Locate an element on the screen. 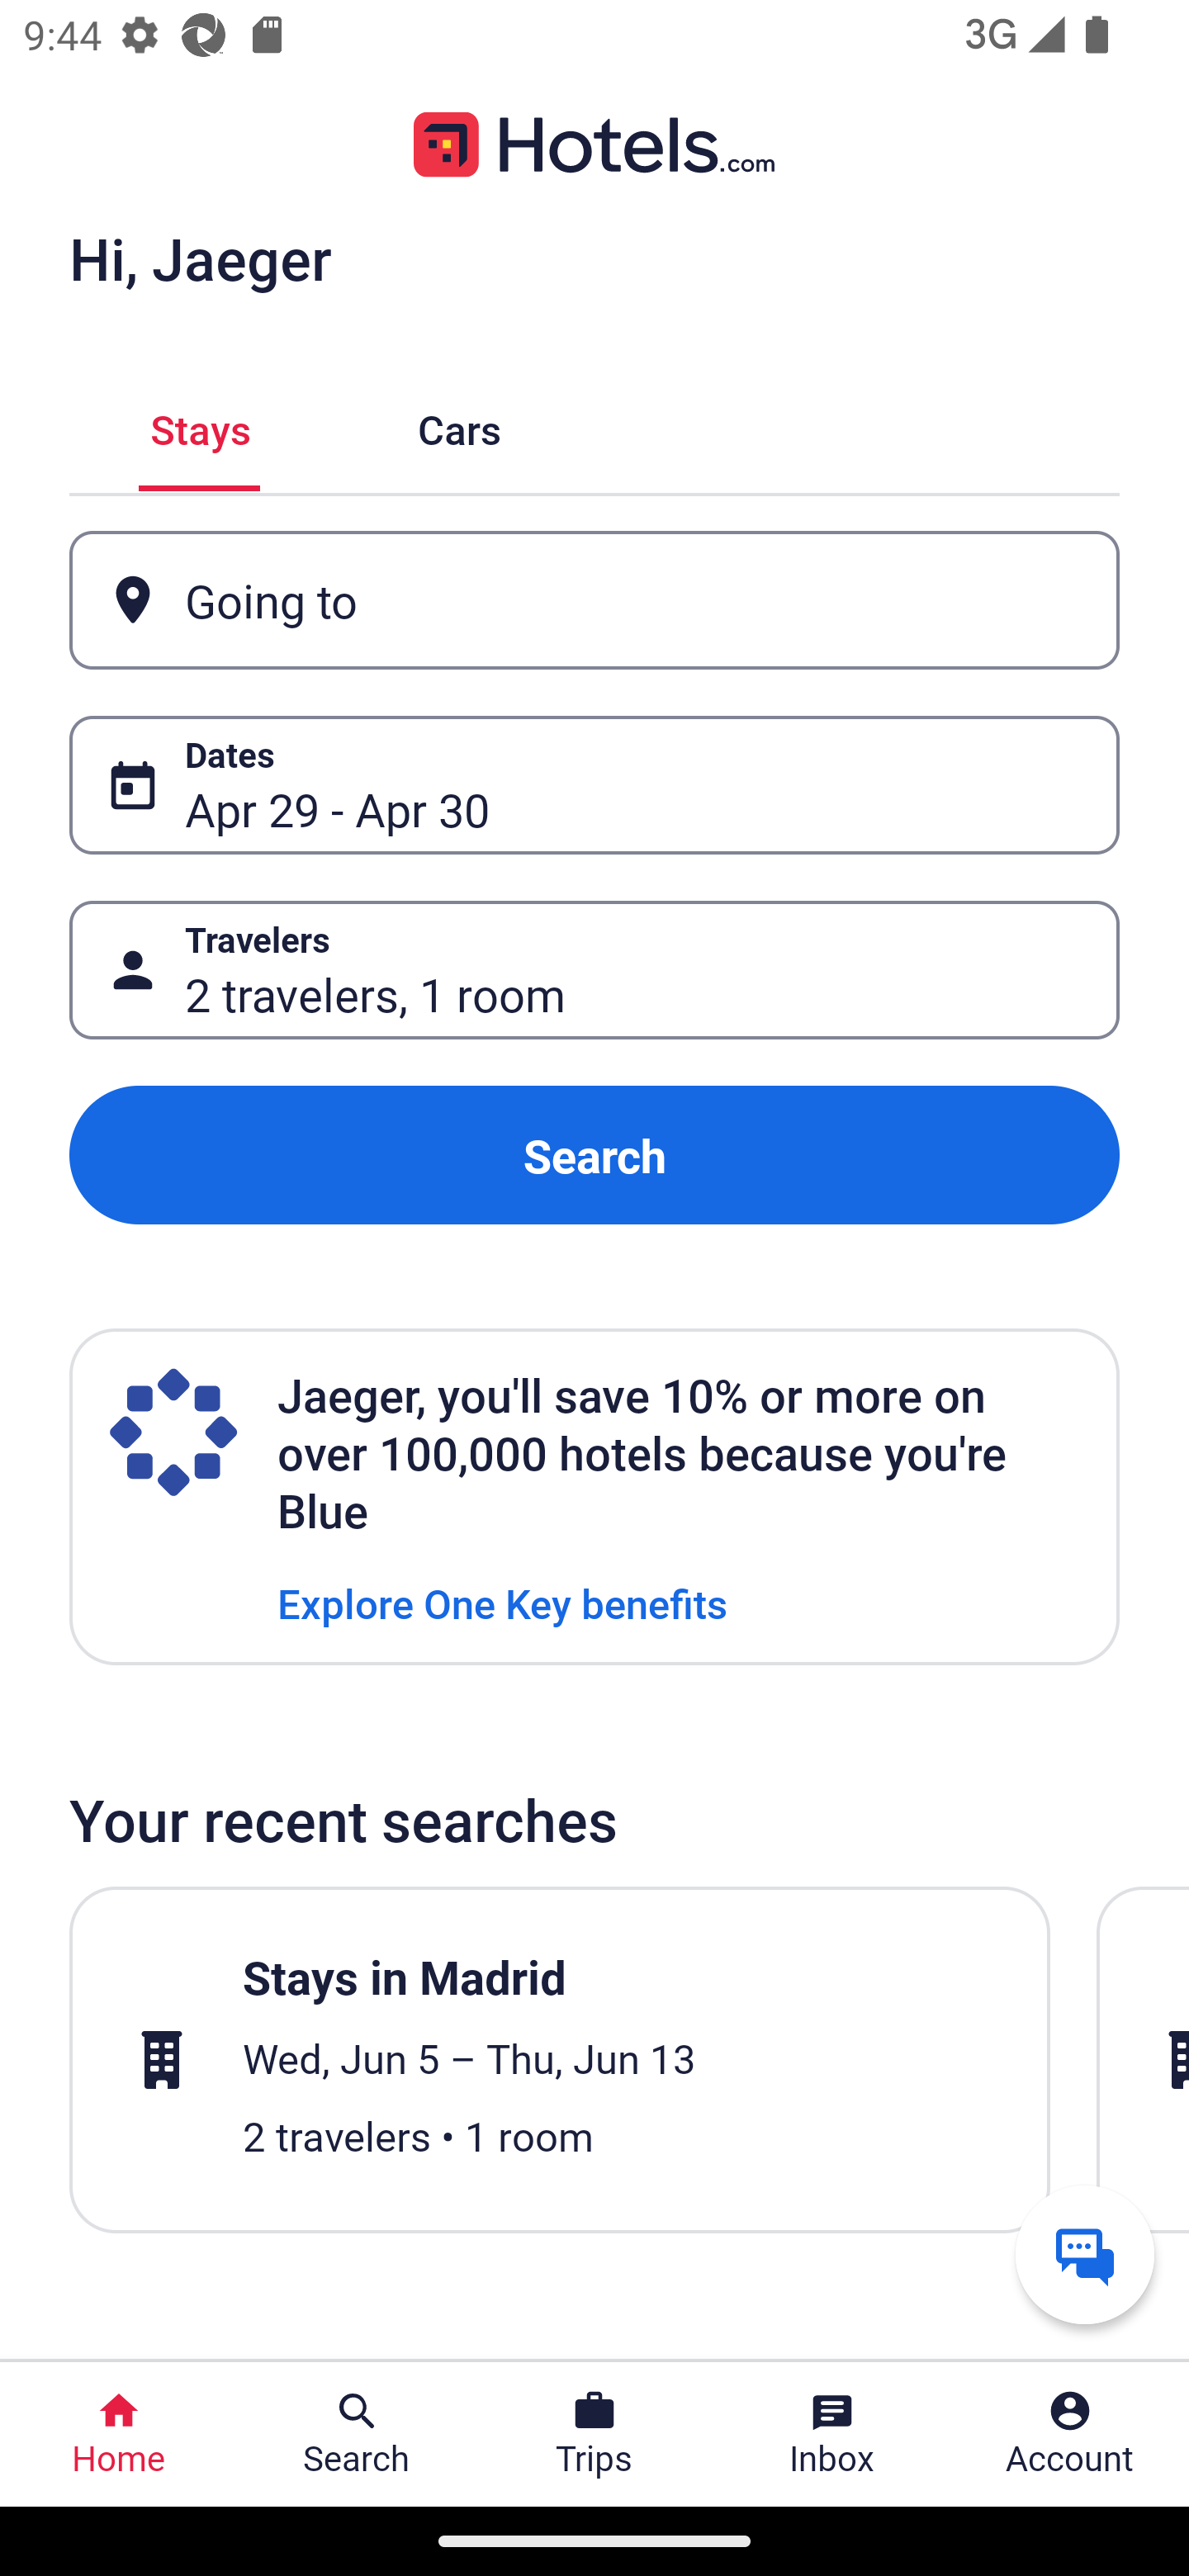 This screenshot has height=2576, width=1189. Cars is located at coordinates (459, 426).